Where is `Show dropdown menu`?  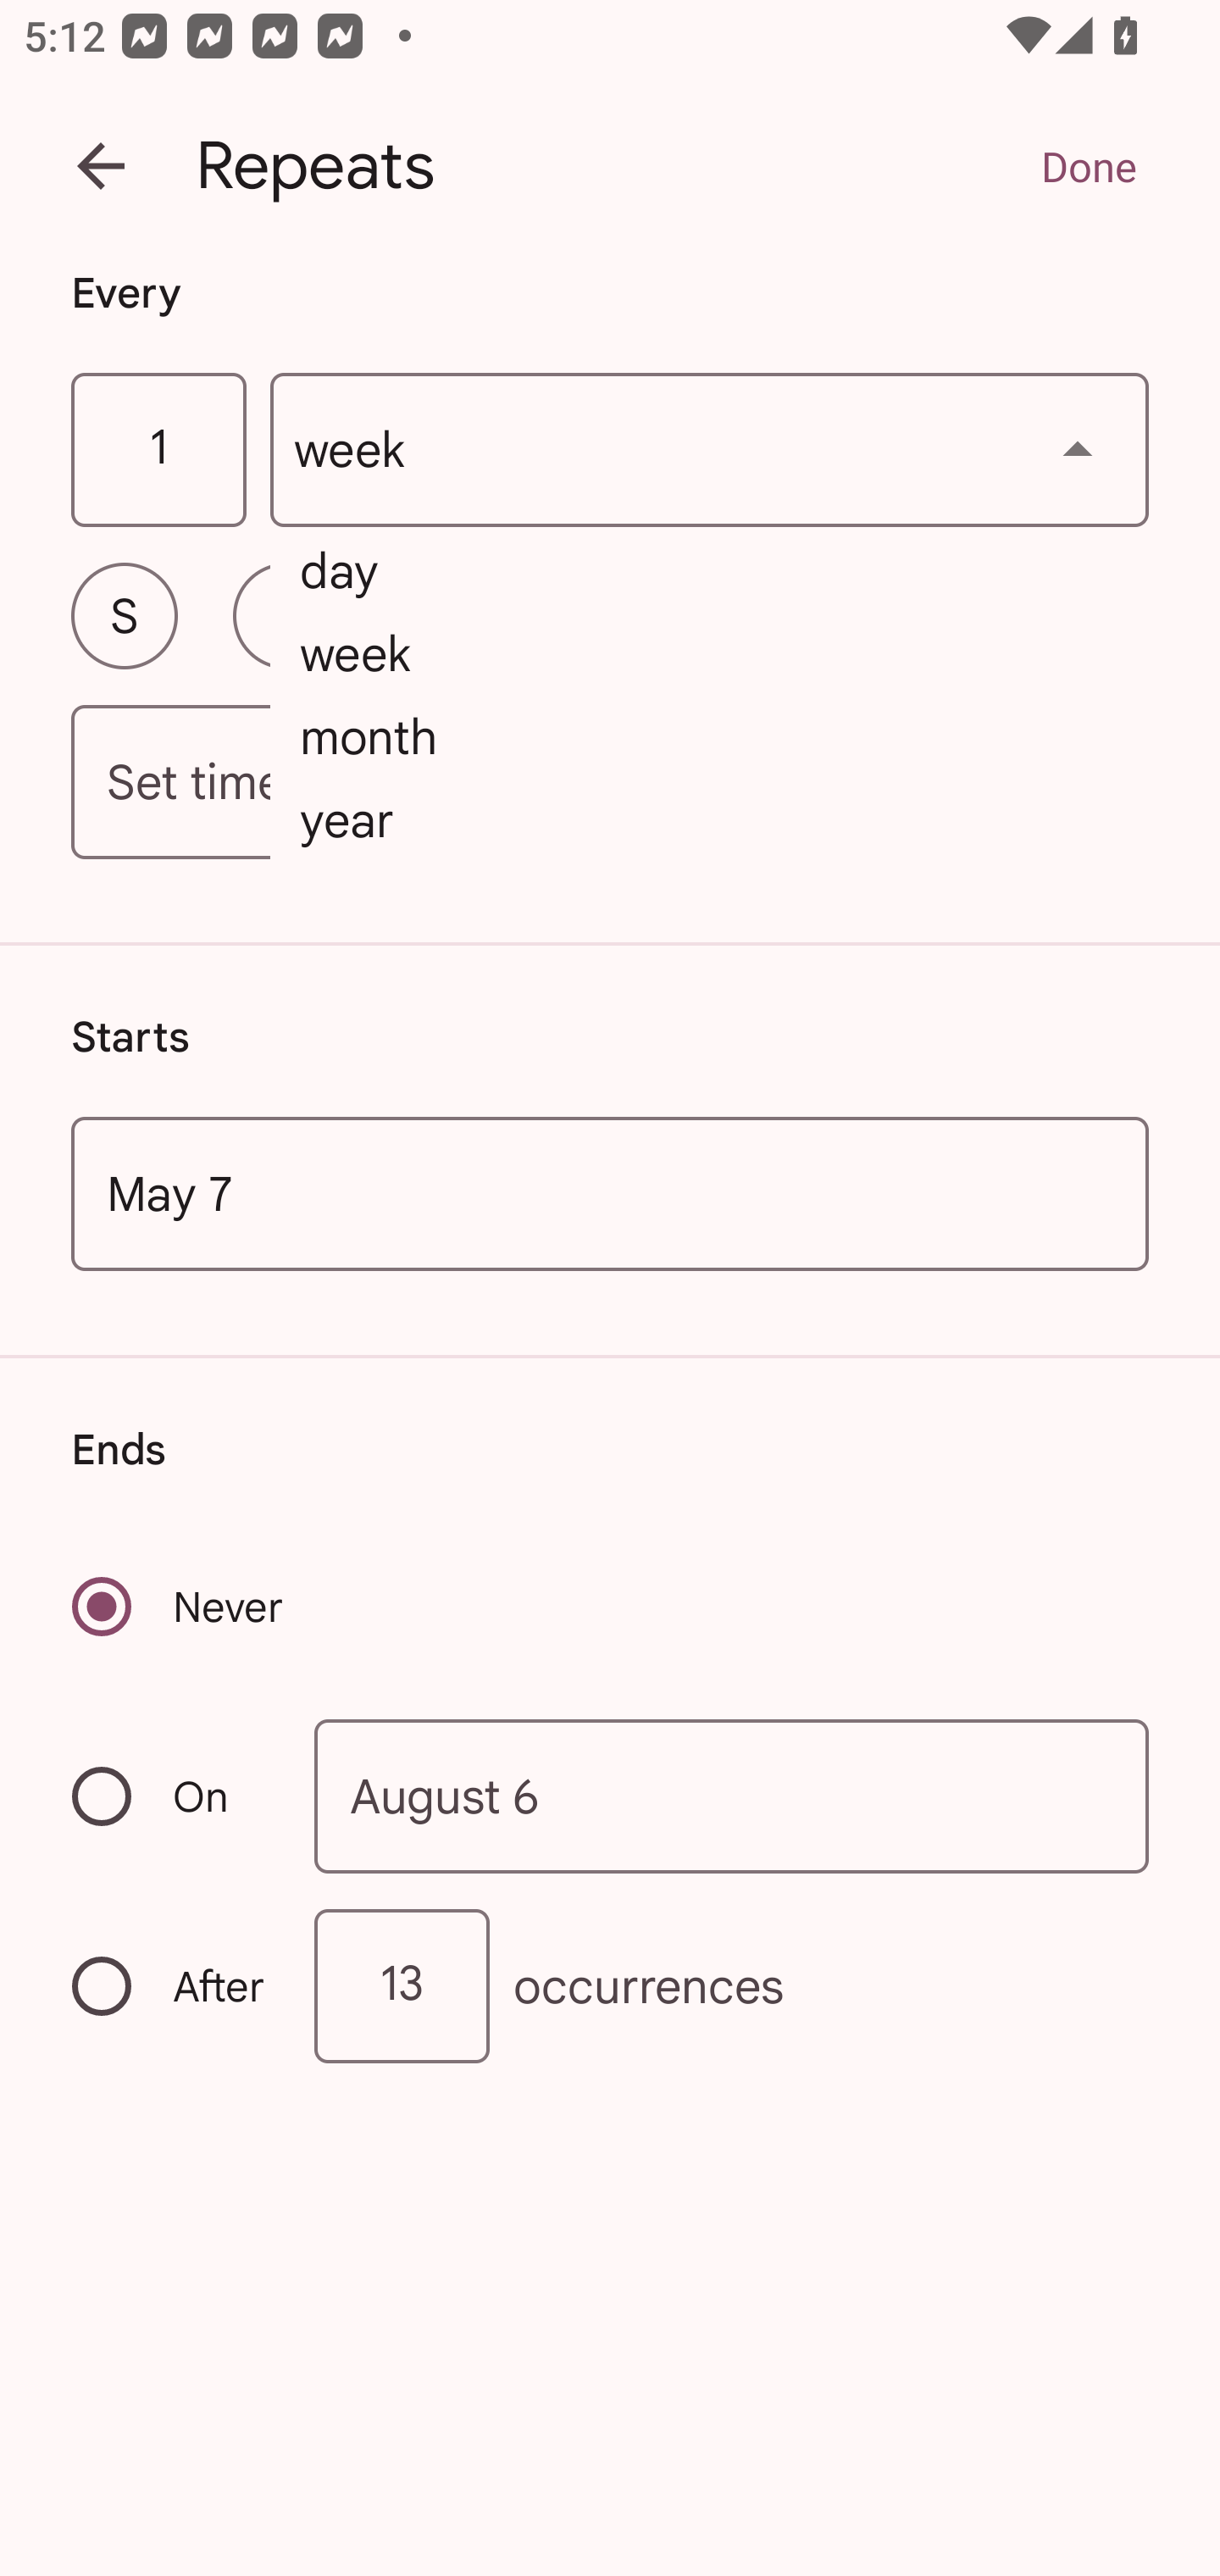
Show dropdown menu is located at coordinates (1078, 449).